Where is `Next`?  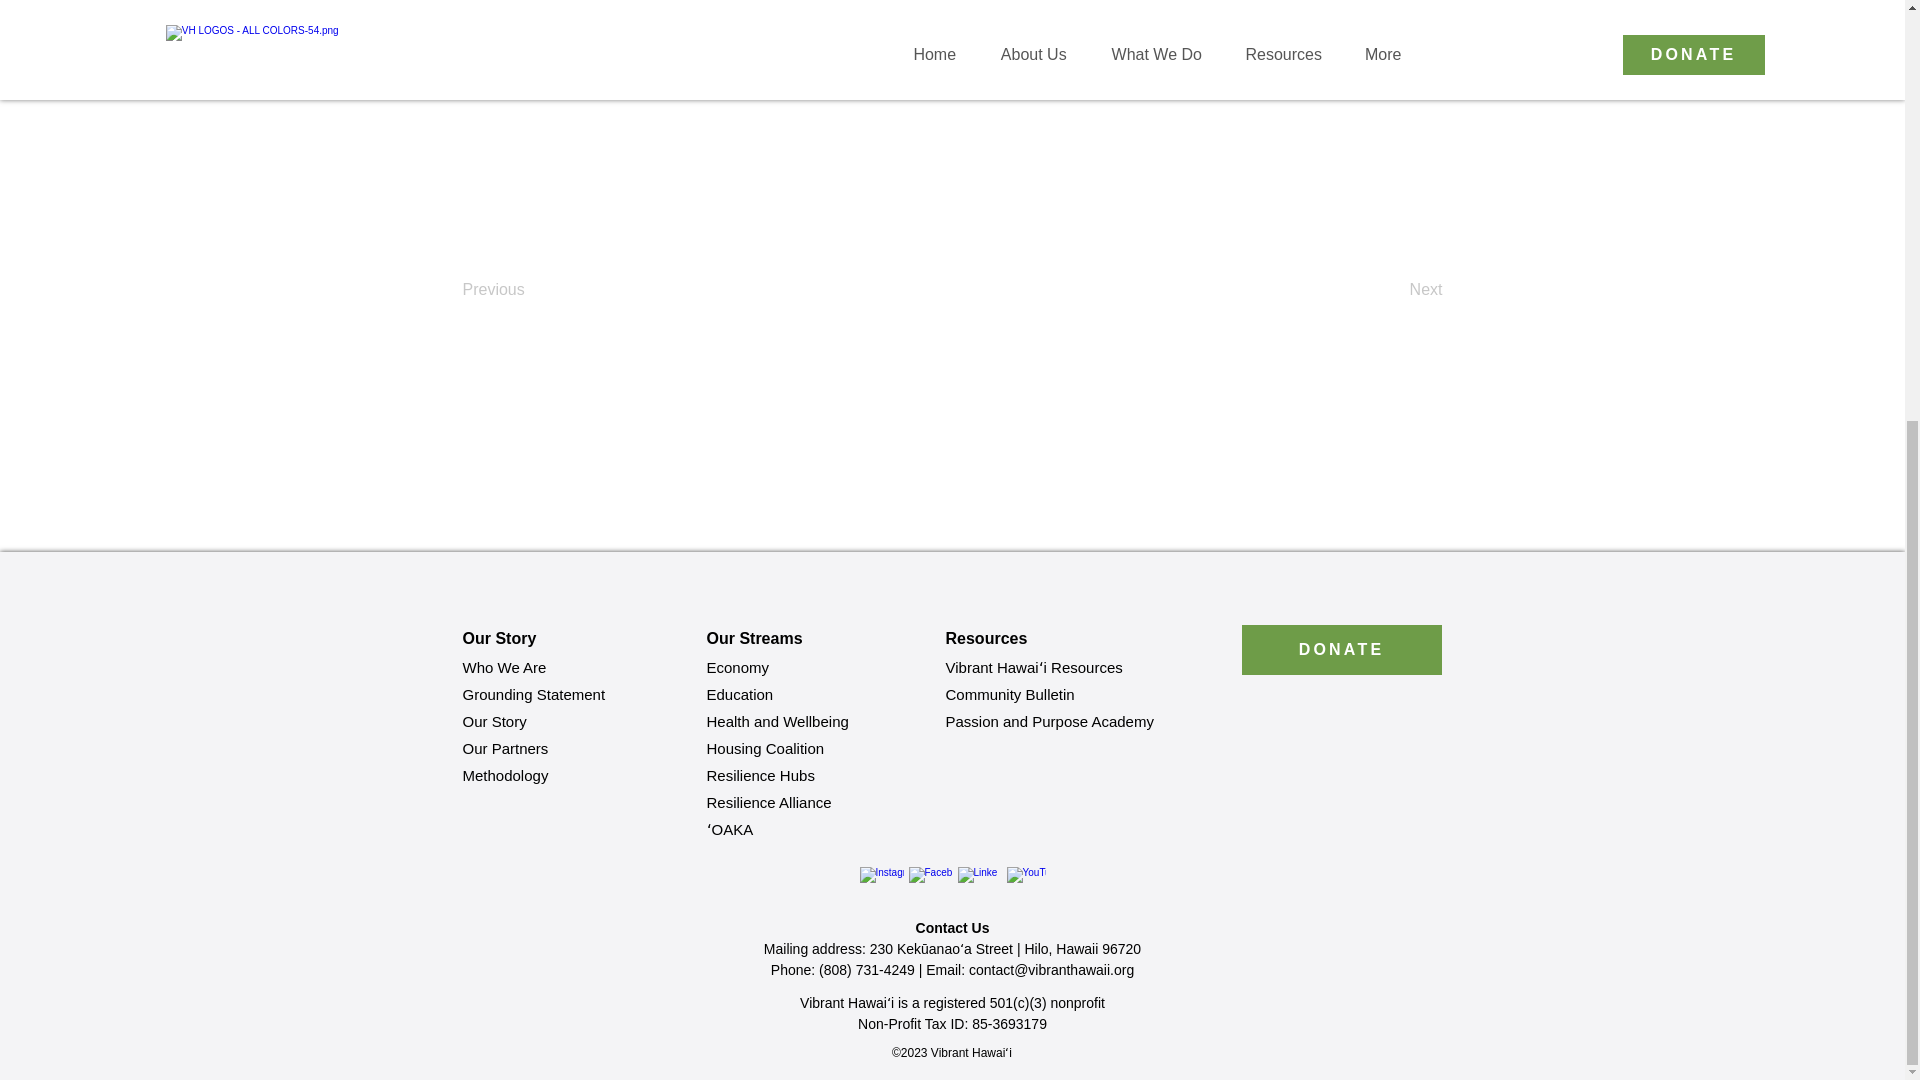 Next is located at coordinates (1392, 290).